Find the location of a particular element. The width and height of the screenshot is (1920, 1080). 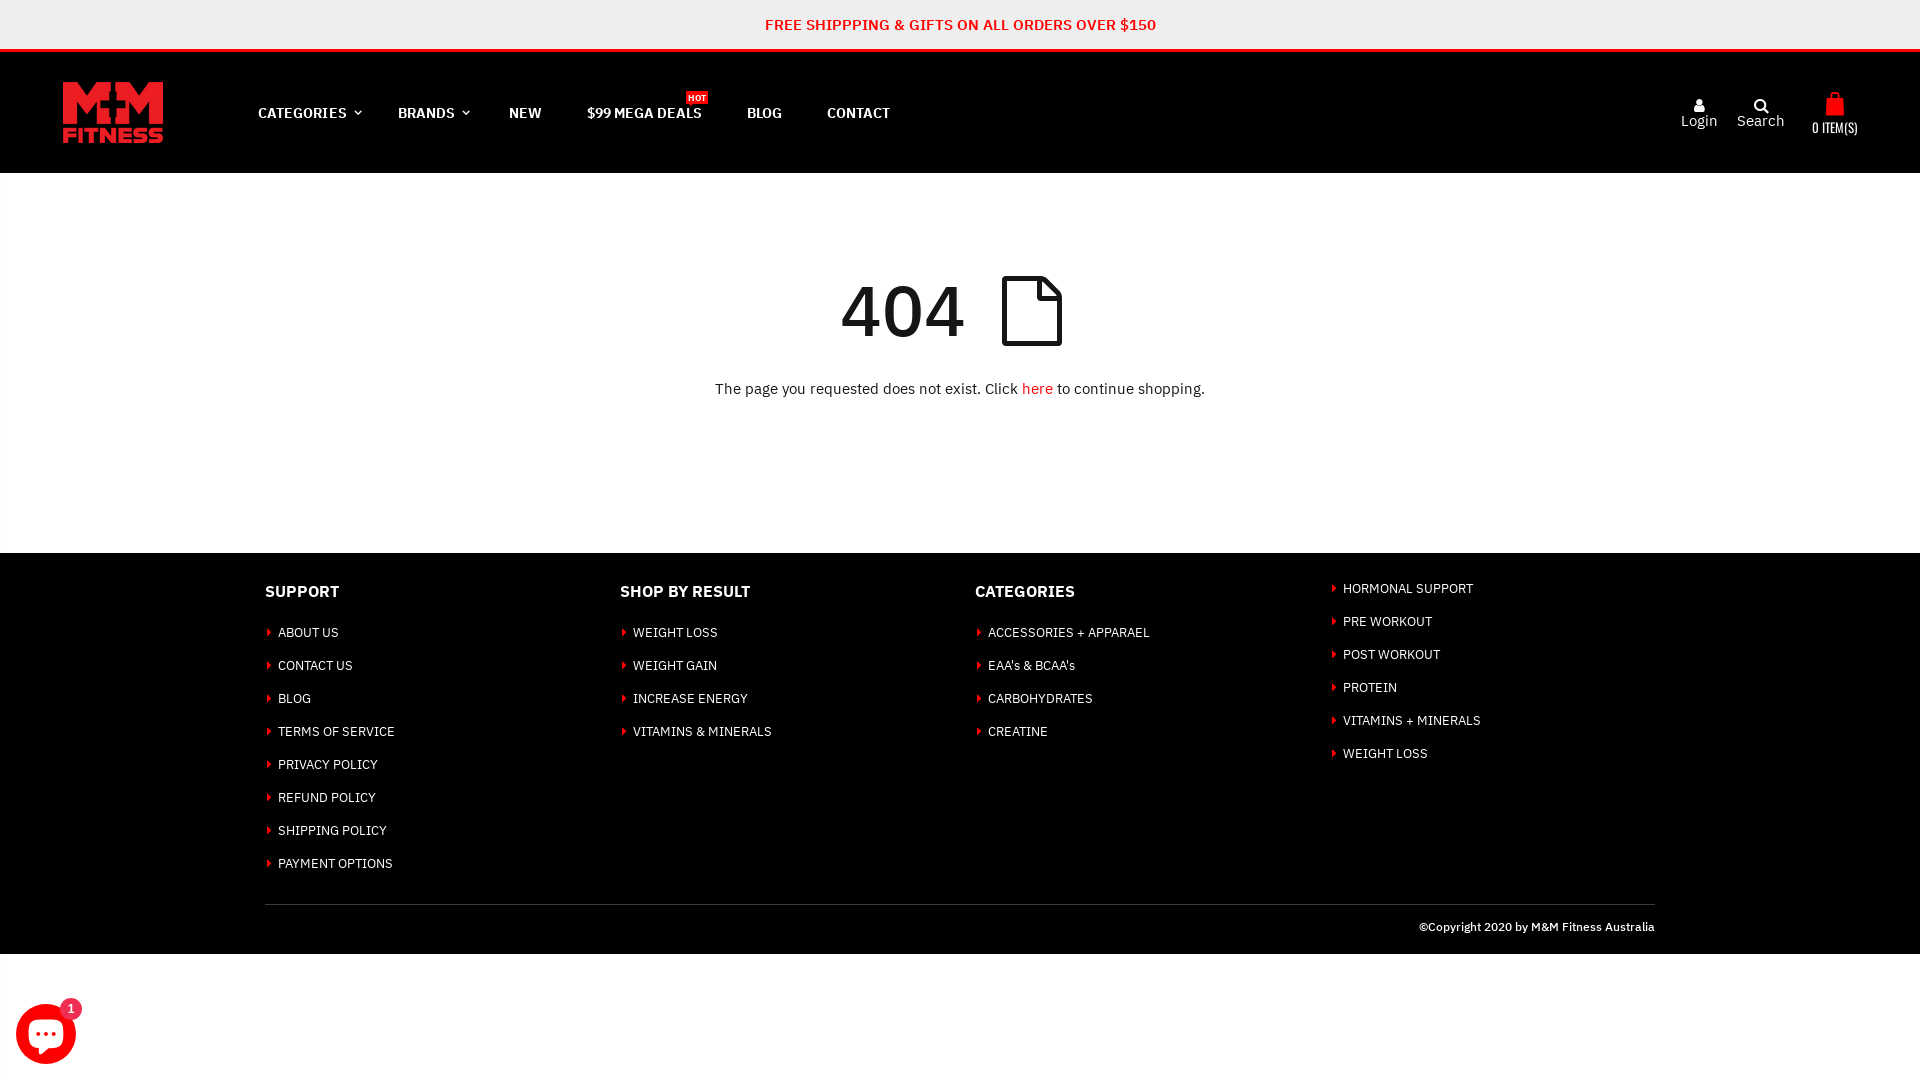

EAA's & BCAA's is located at coordinates (1031, 666).